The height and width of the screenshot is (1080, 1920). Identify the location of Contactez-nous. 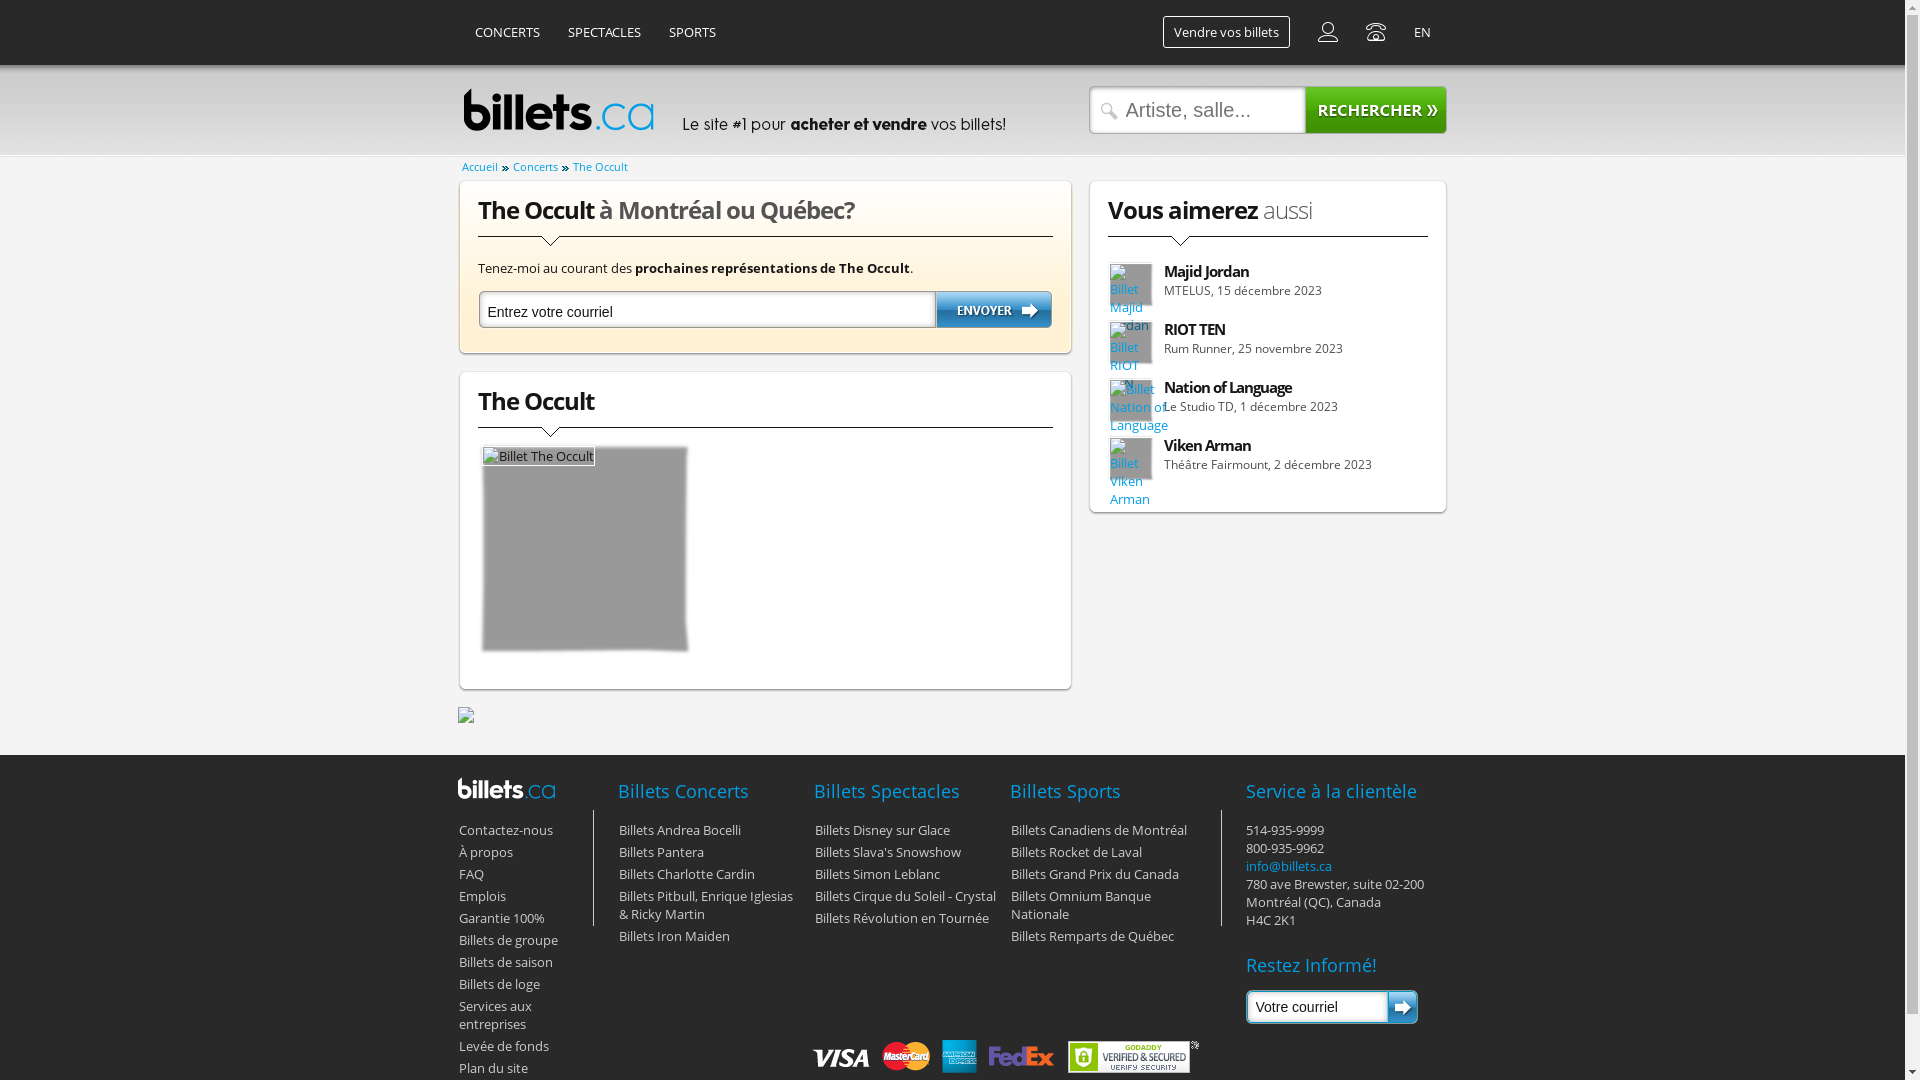
(505, 830).